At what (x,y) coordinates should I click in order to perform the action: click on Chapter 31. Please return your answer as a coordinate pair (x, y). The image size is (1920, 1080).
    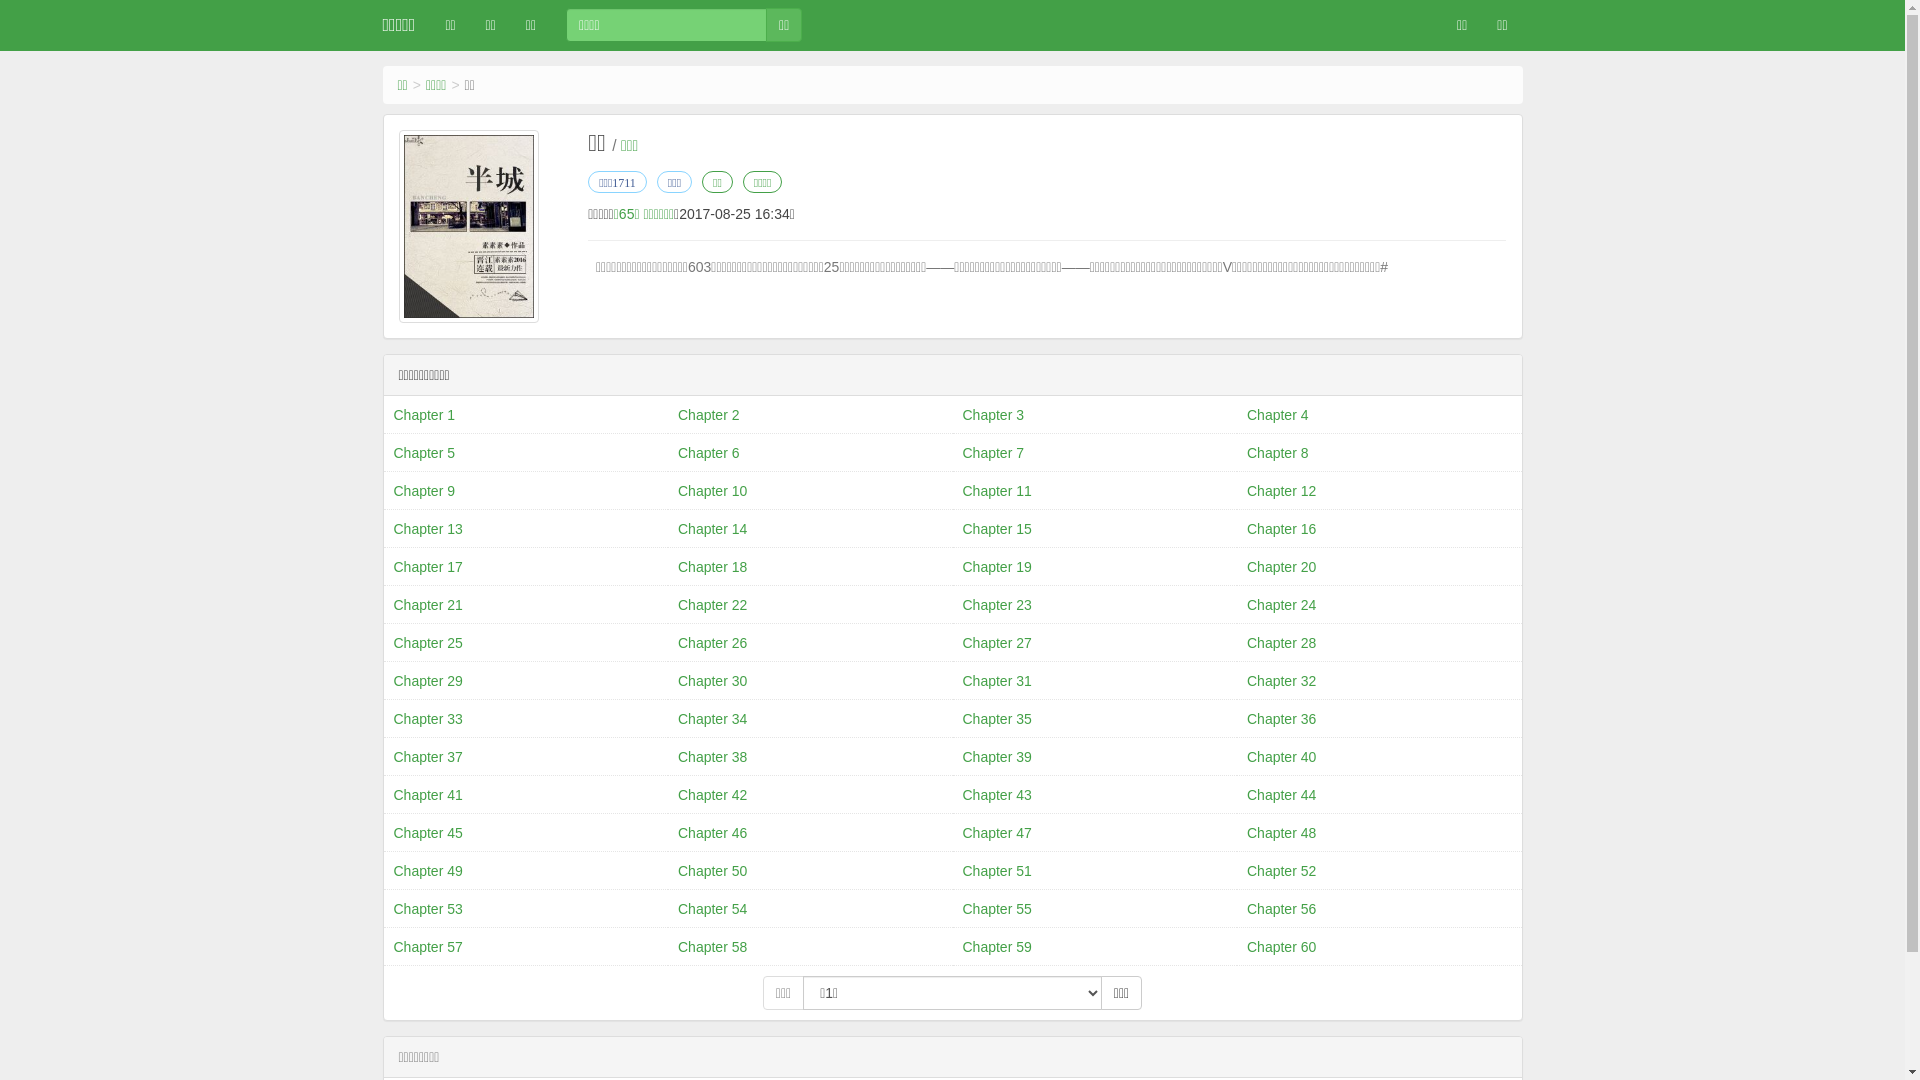
    Looking at the image, I should click on (1094, 681).